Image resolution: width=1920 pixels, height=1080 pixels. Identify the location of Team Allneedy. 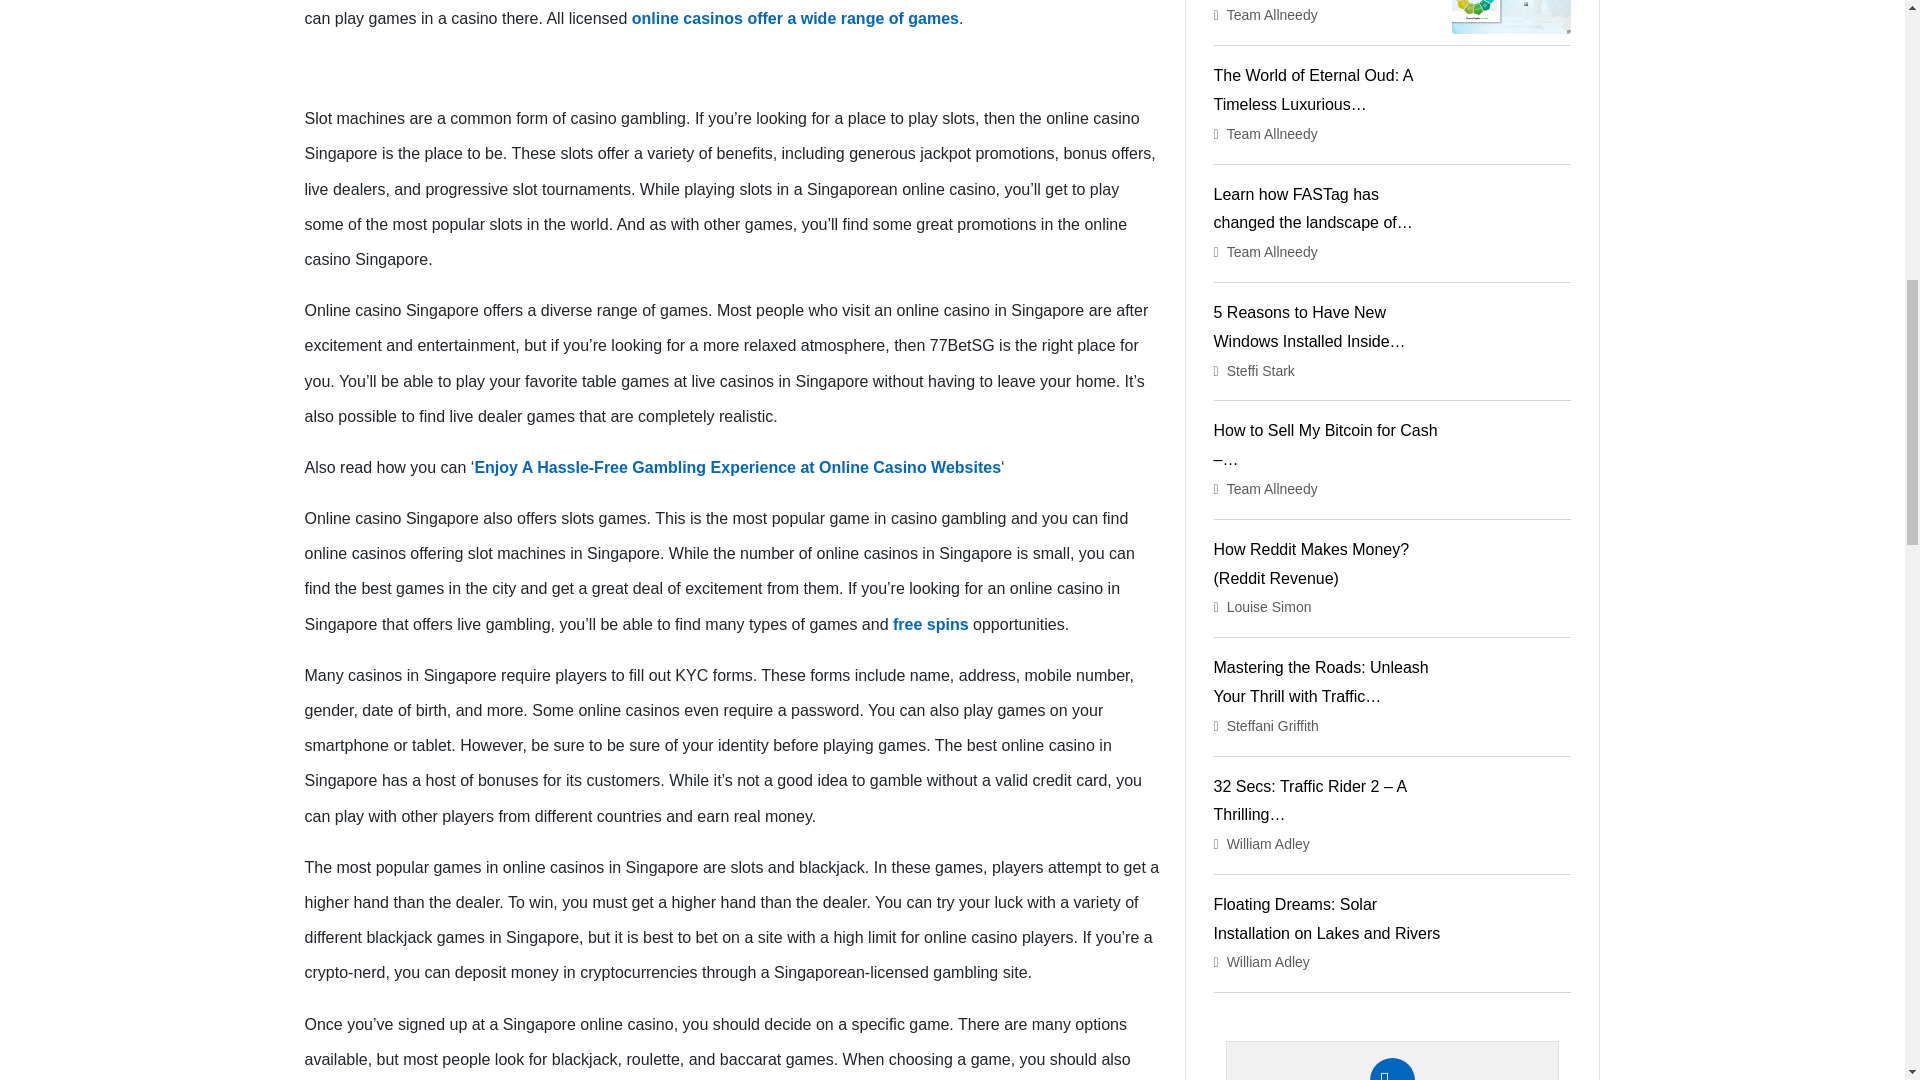
(1272, 14).